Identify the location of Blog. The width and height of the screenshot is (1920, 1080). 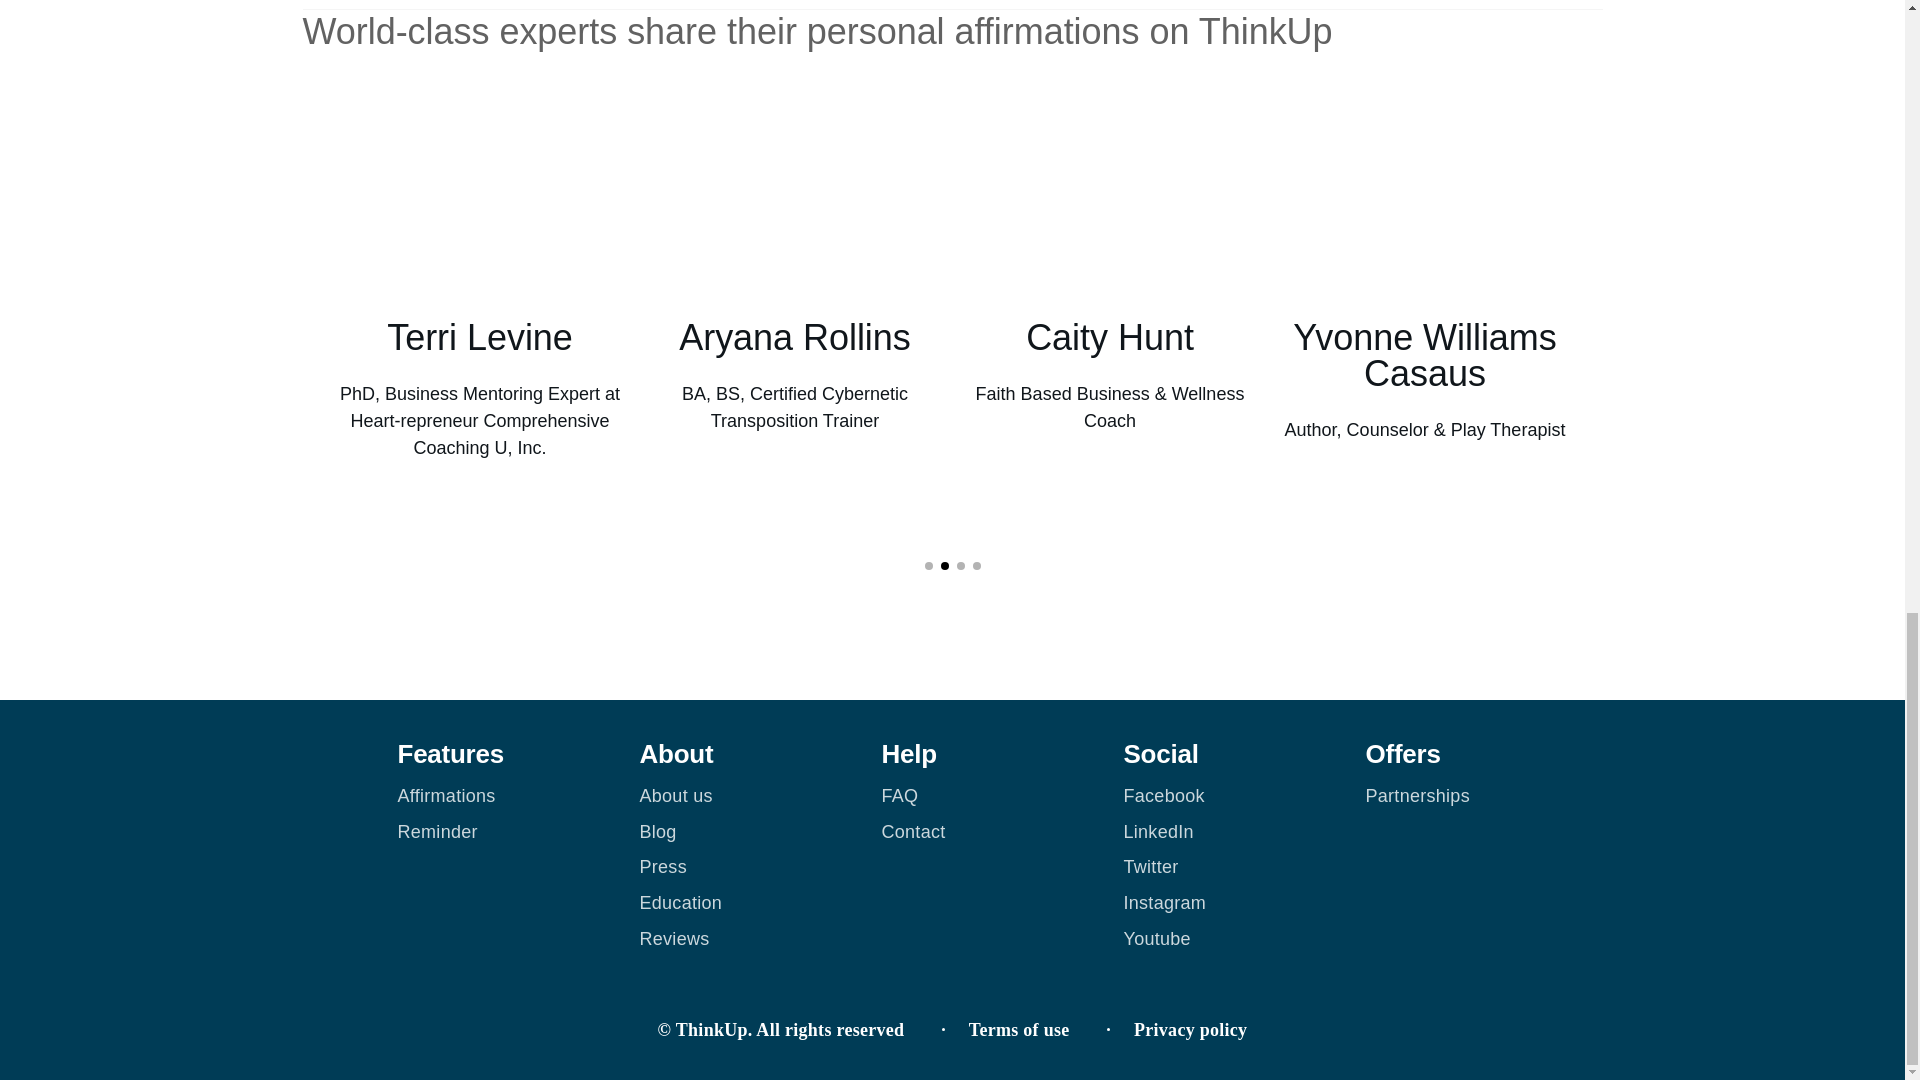
(658, 832).